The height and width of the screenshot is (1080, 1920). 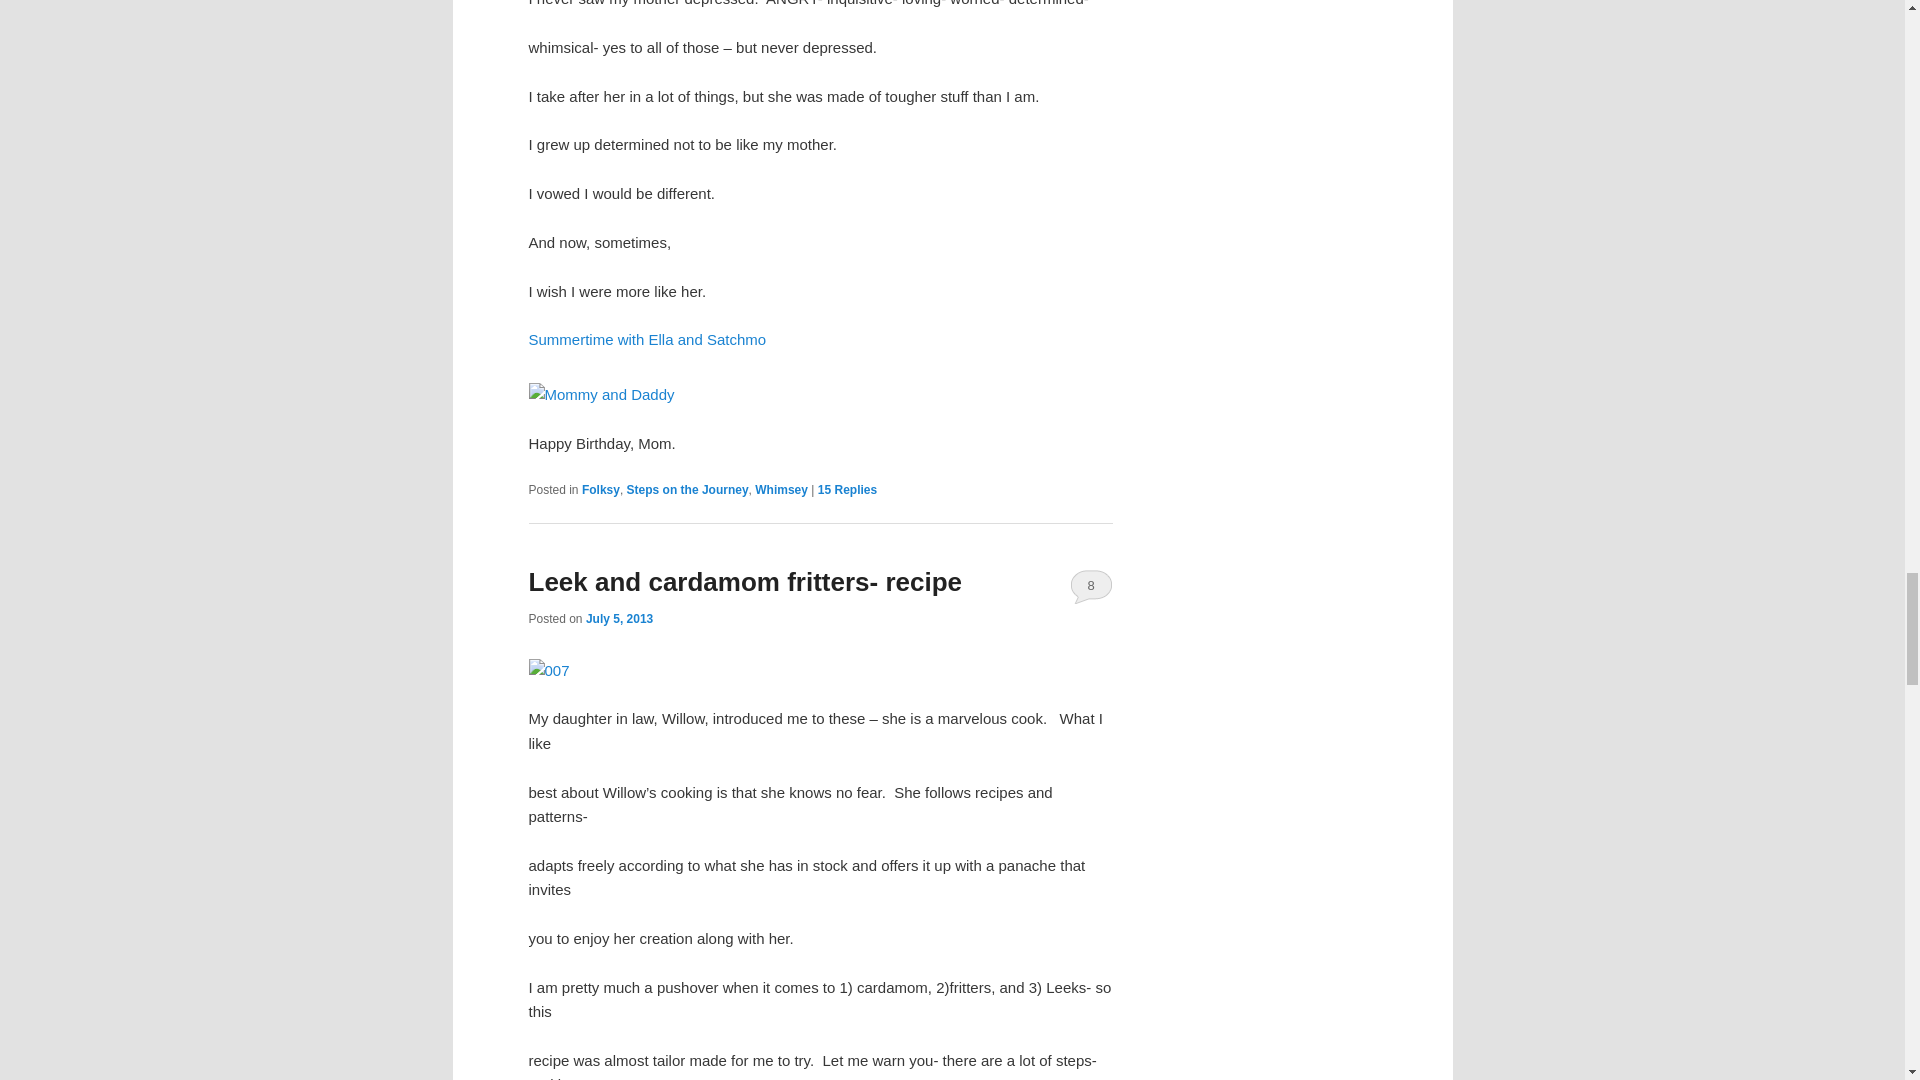 I want to click on Leek and cardamom fritters- recipe, so click(x=744, y=582).